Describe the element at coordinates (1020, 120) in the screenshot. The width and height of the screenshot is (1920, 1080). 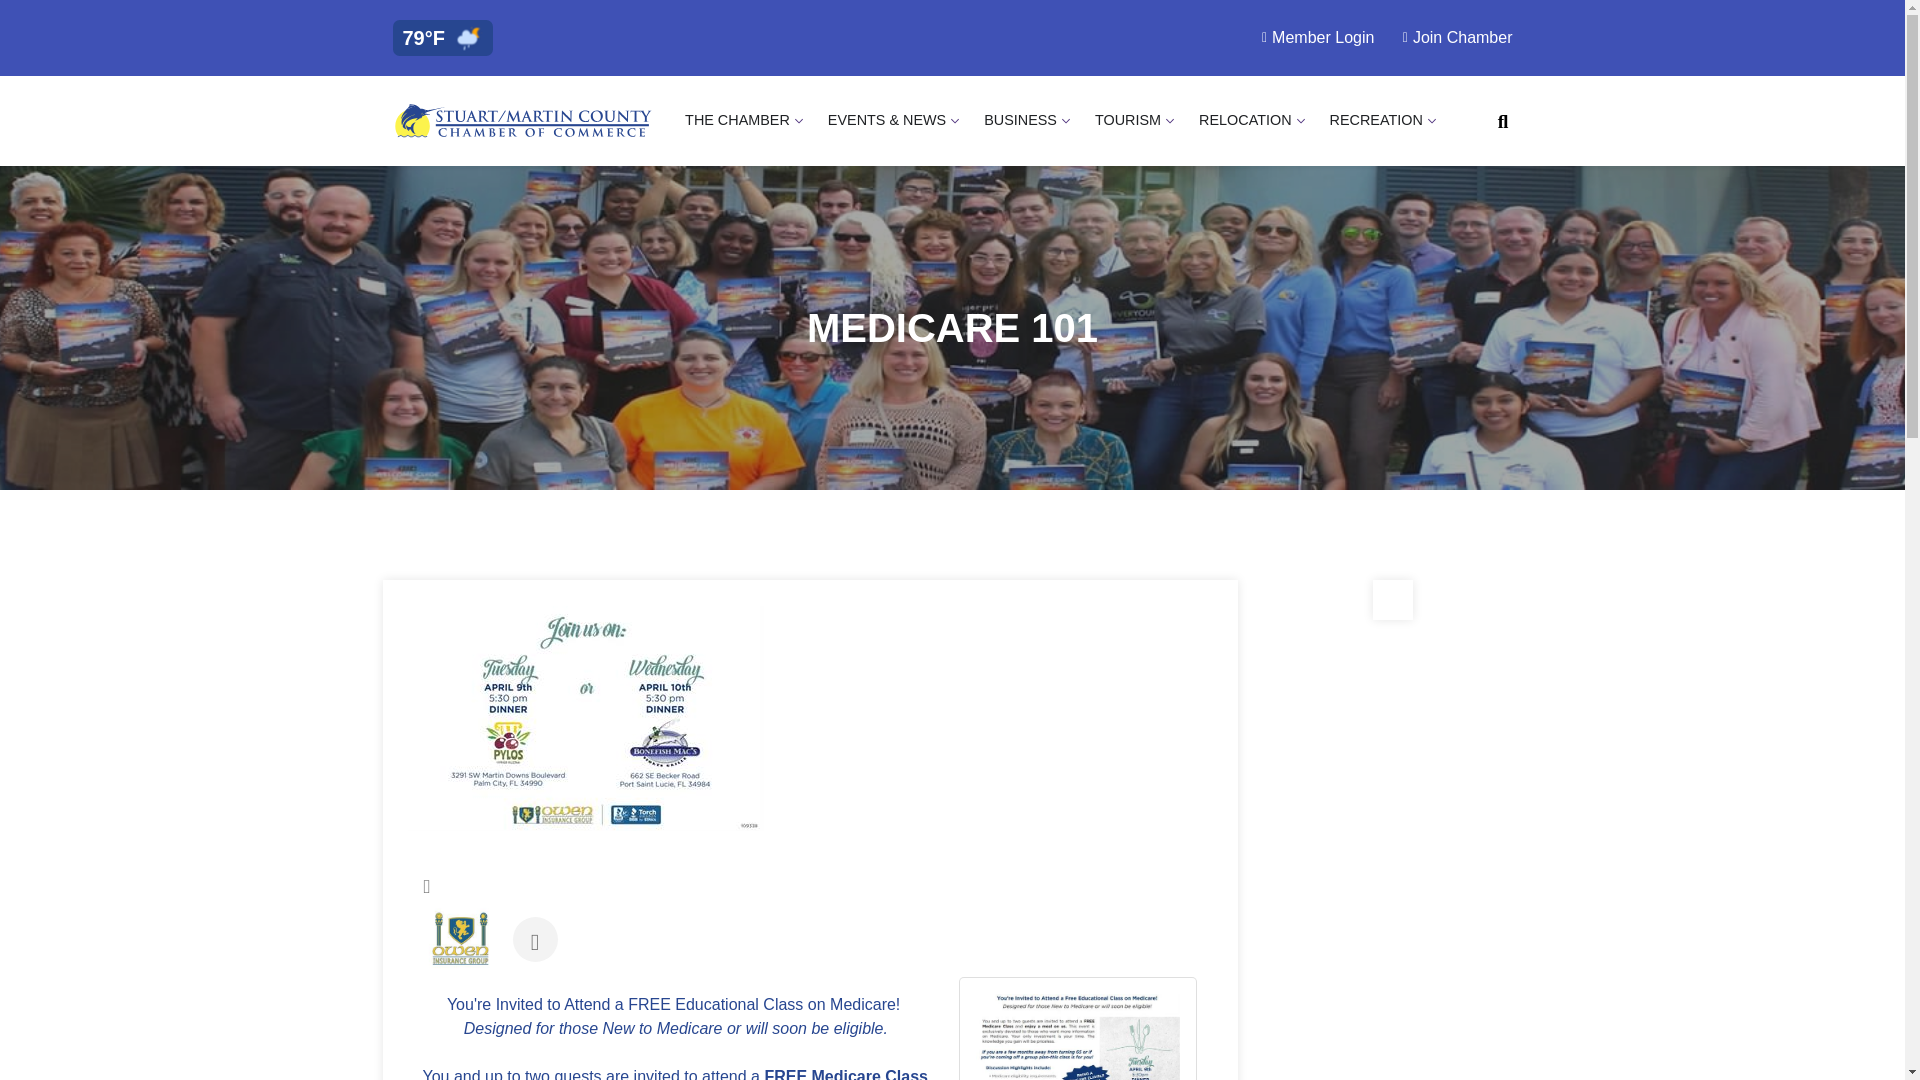
I see `BUSINESS` at that location.